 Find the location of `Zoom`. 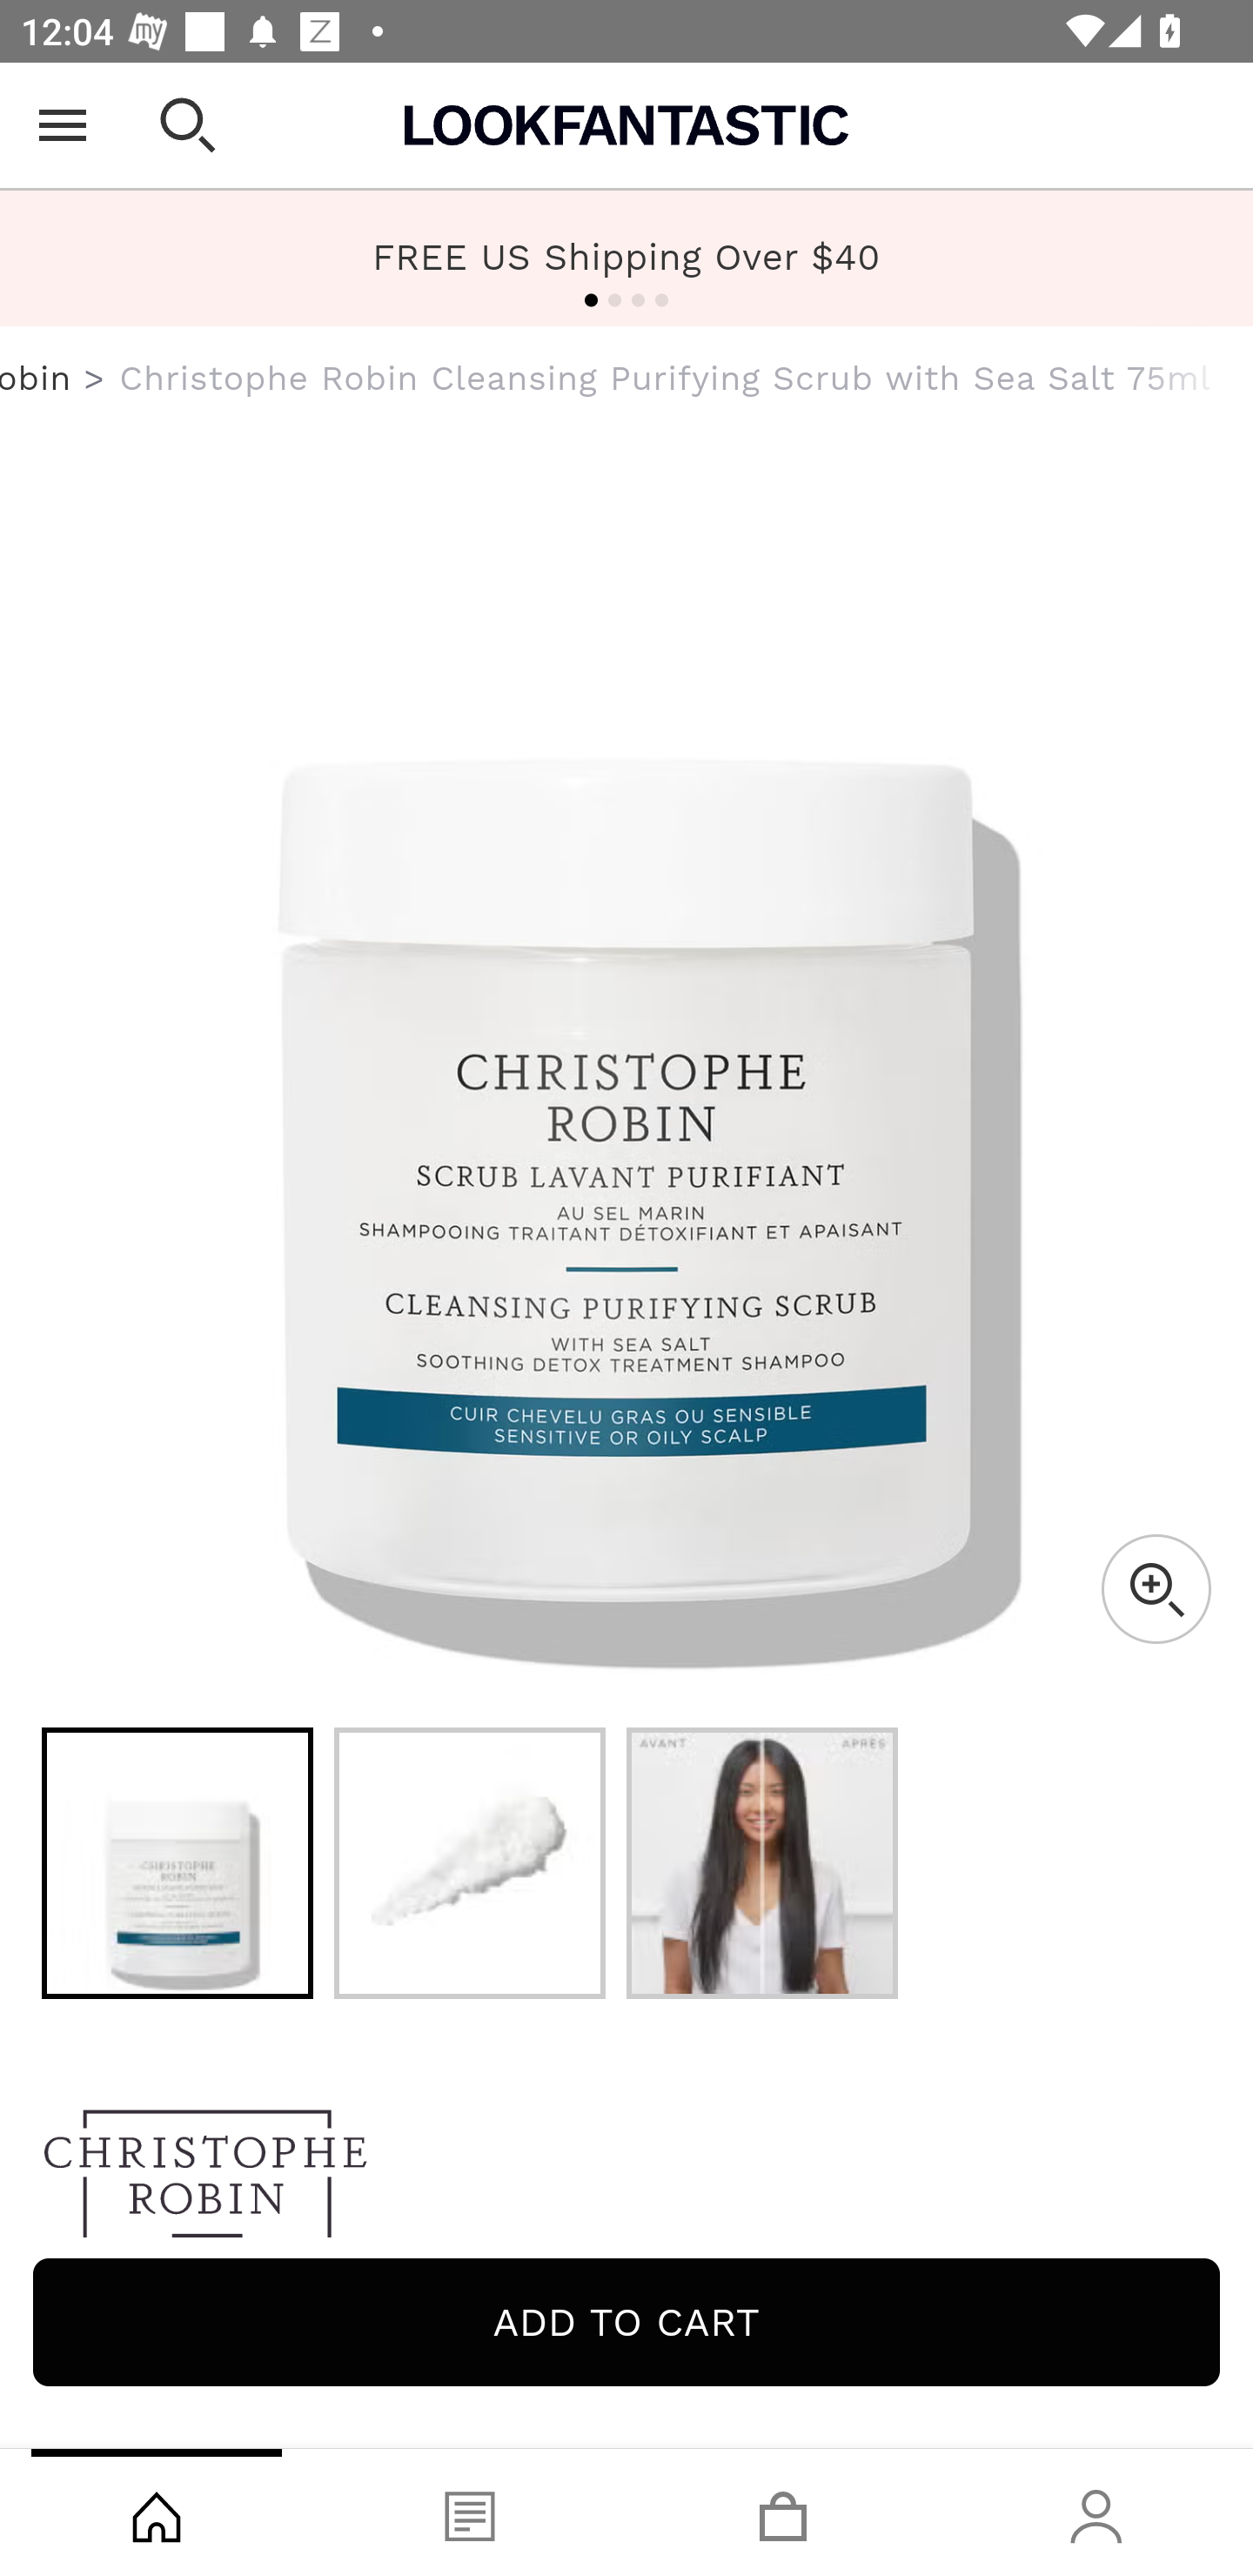

Zoom is located at coordinates (1156, 1589).